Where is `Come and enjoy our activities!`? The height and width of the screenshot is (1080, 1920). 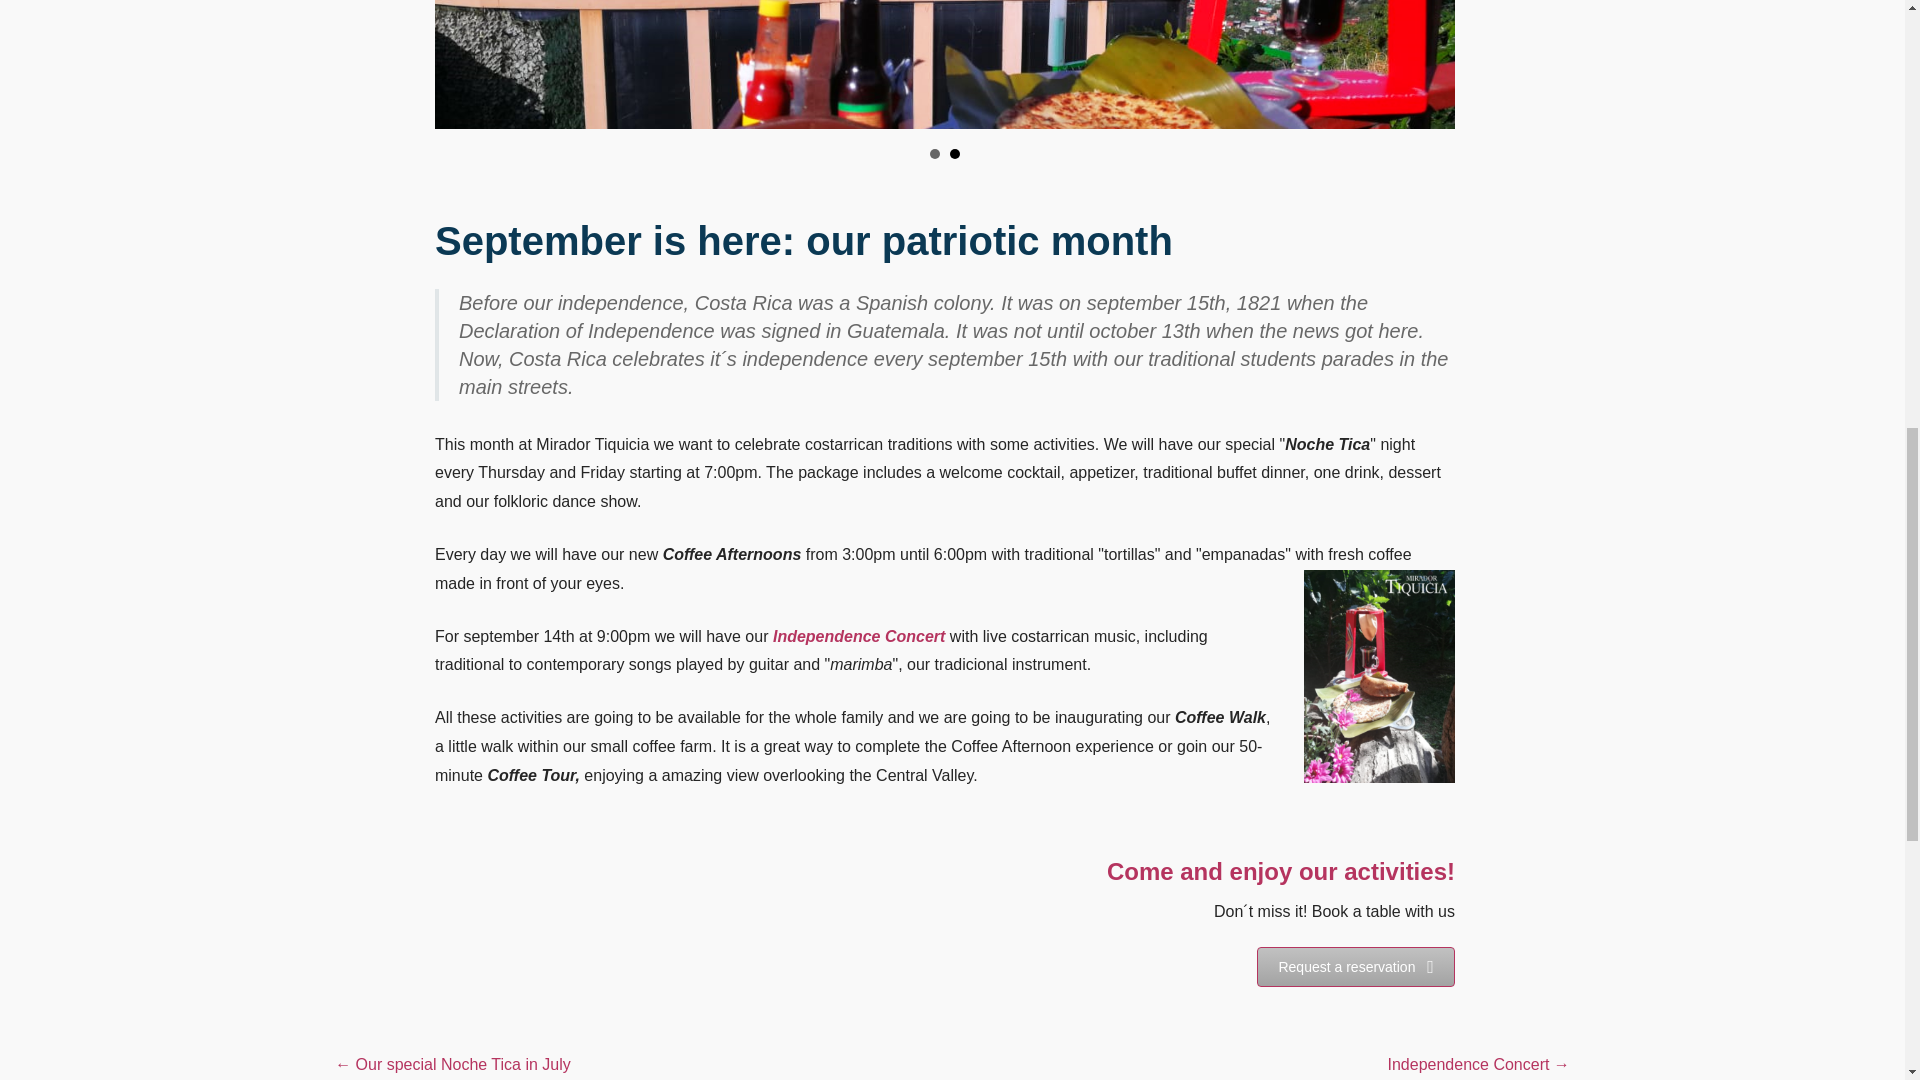
Come and enjoy our activities! is located at coordinates (1281, 870).